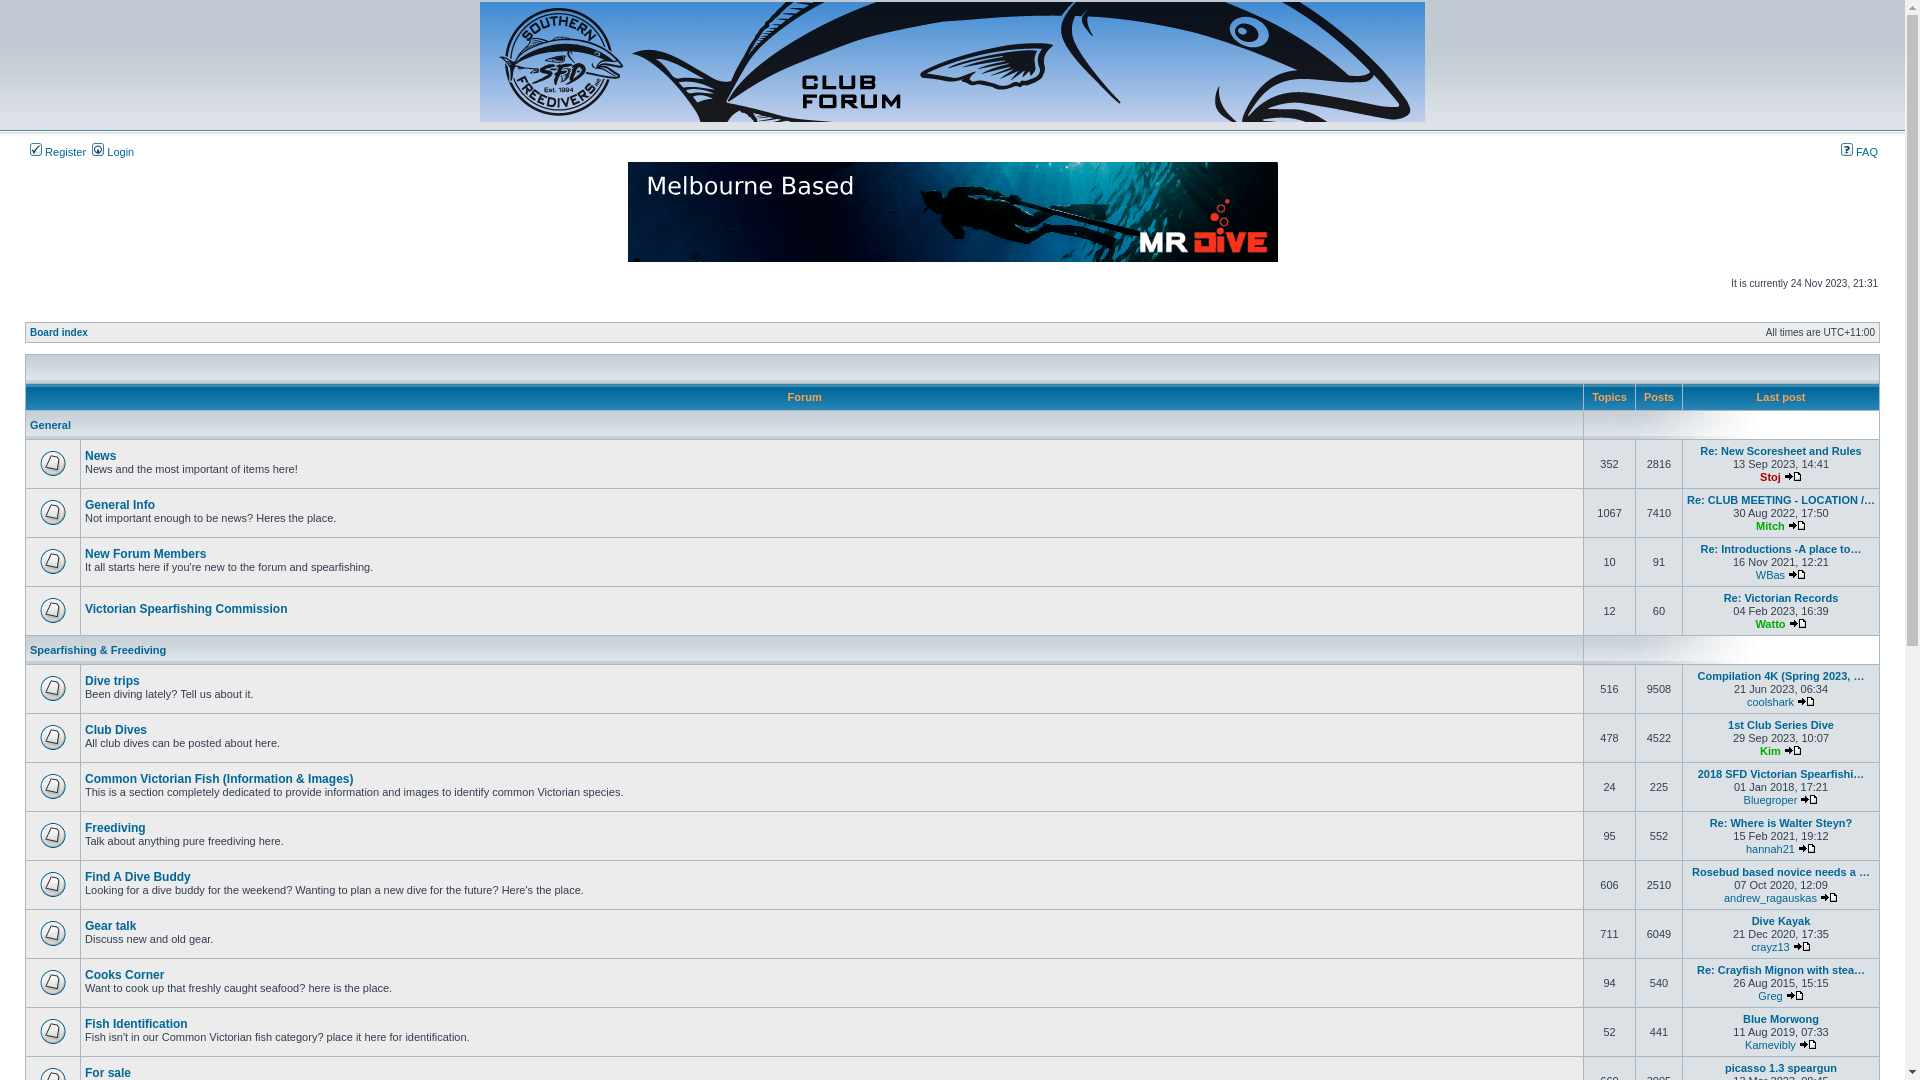 The image size is (1920, 1080). What do you see at coordinates (1770, 849) in the screenshot?
I see `hannah21` at bounding box center [1770, 849].